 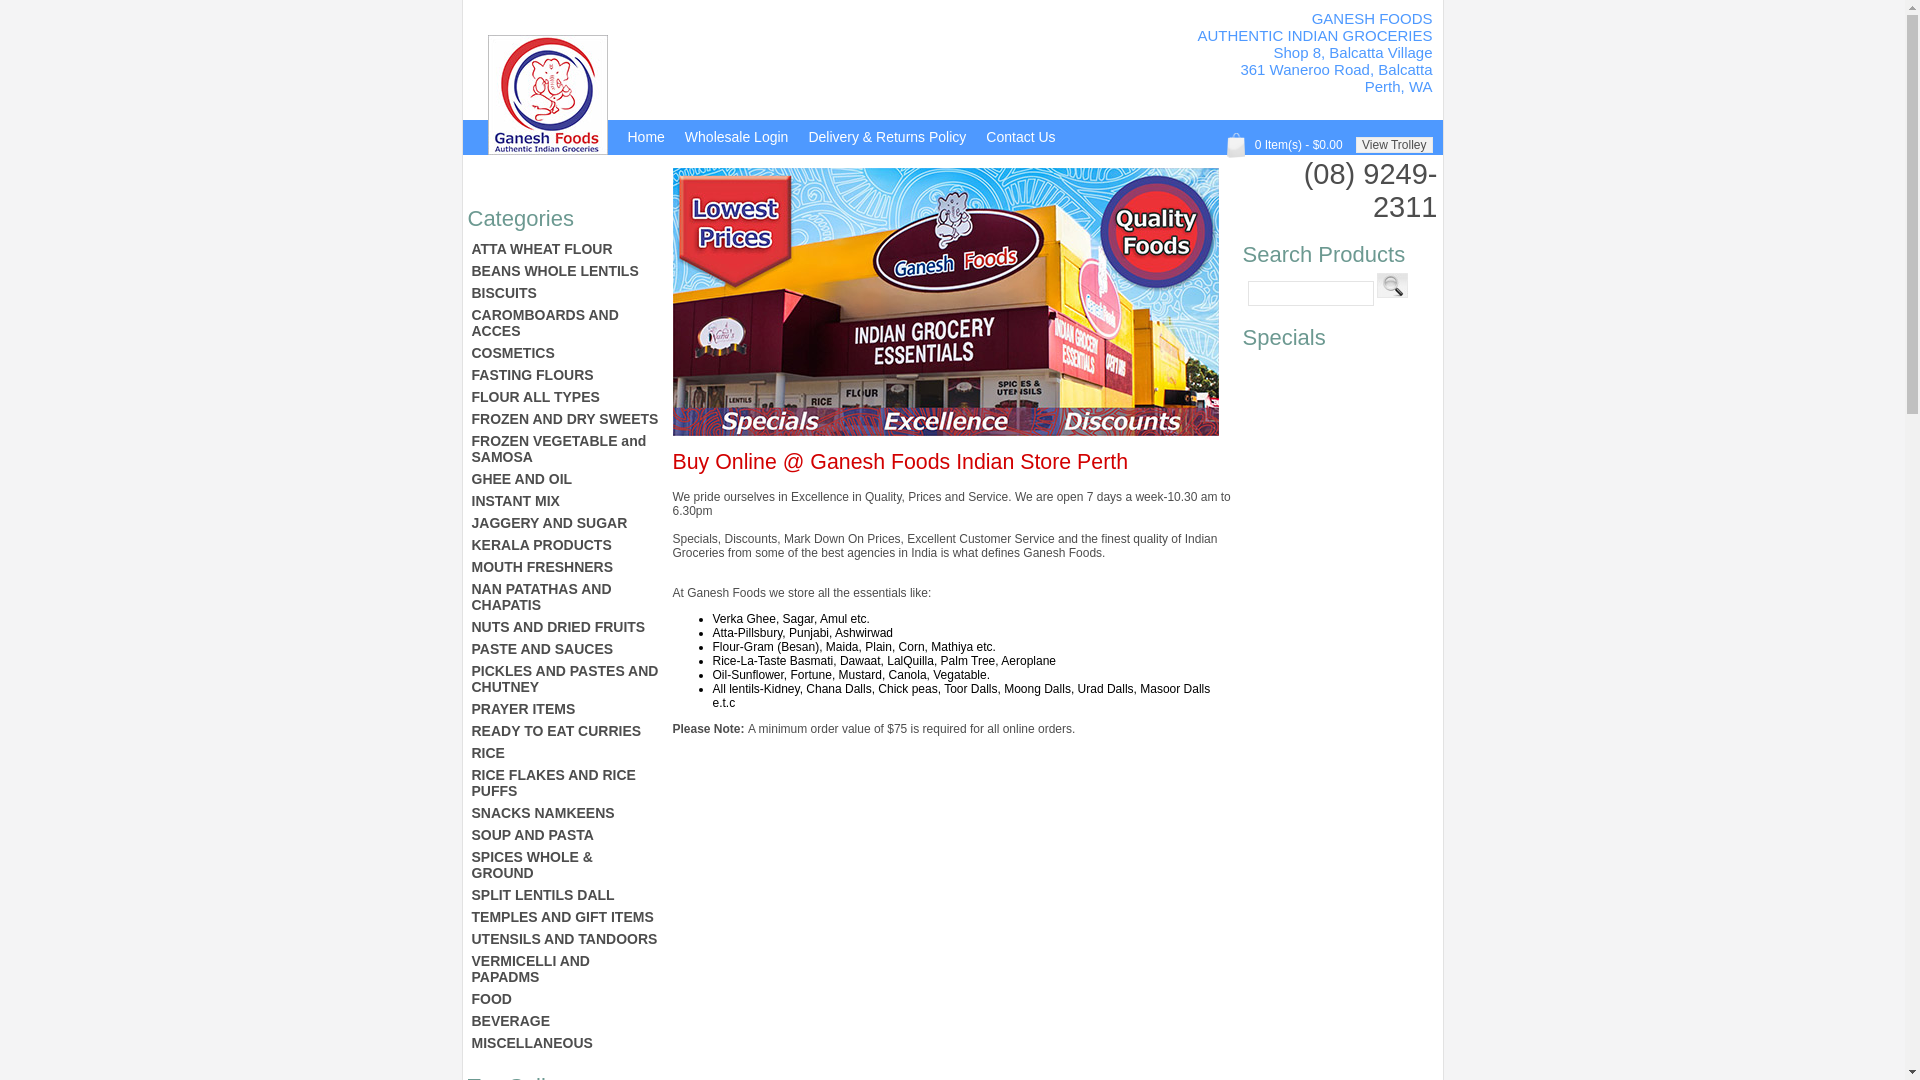 What do you see at coordinates (1020, 140) in the screenshot?
I see `Contact Us` at bounding box center [1020, 140].